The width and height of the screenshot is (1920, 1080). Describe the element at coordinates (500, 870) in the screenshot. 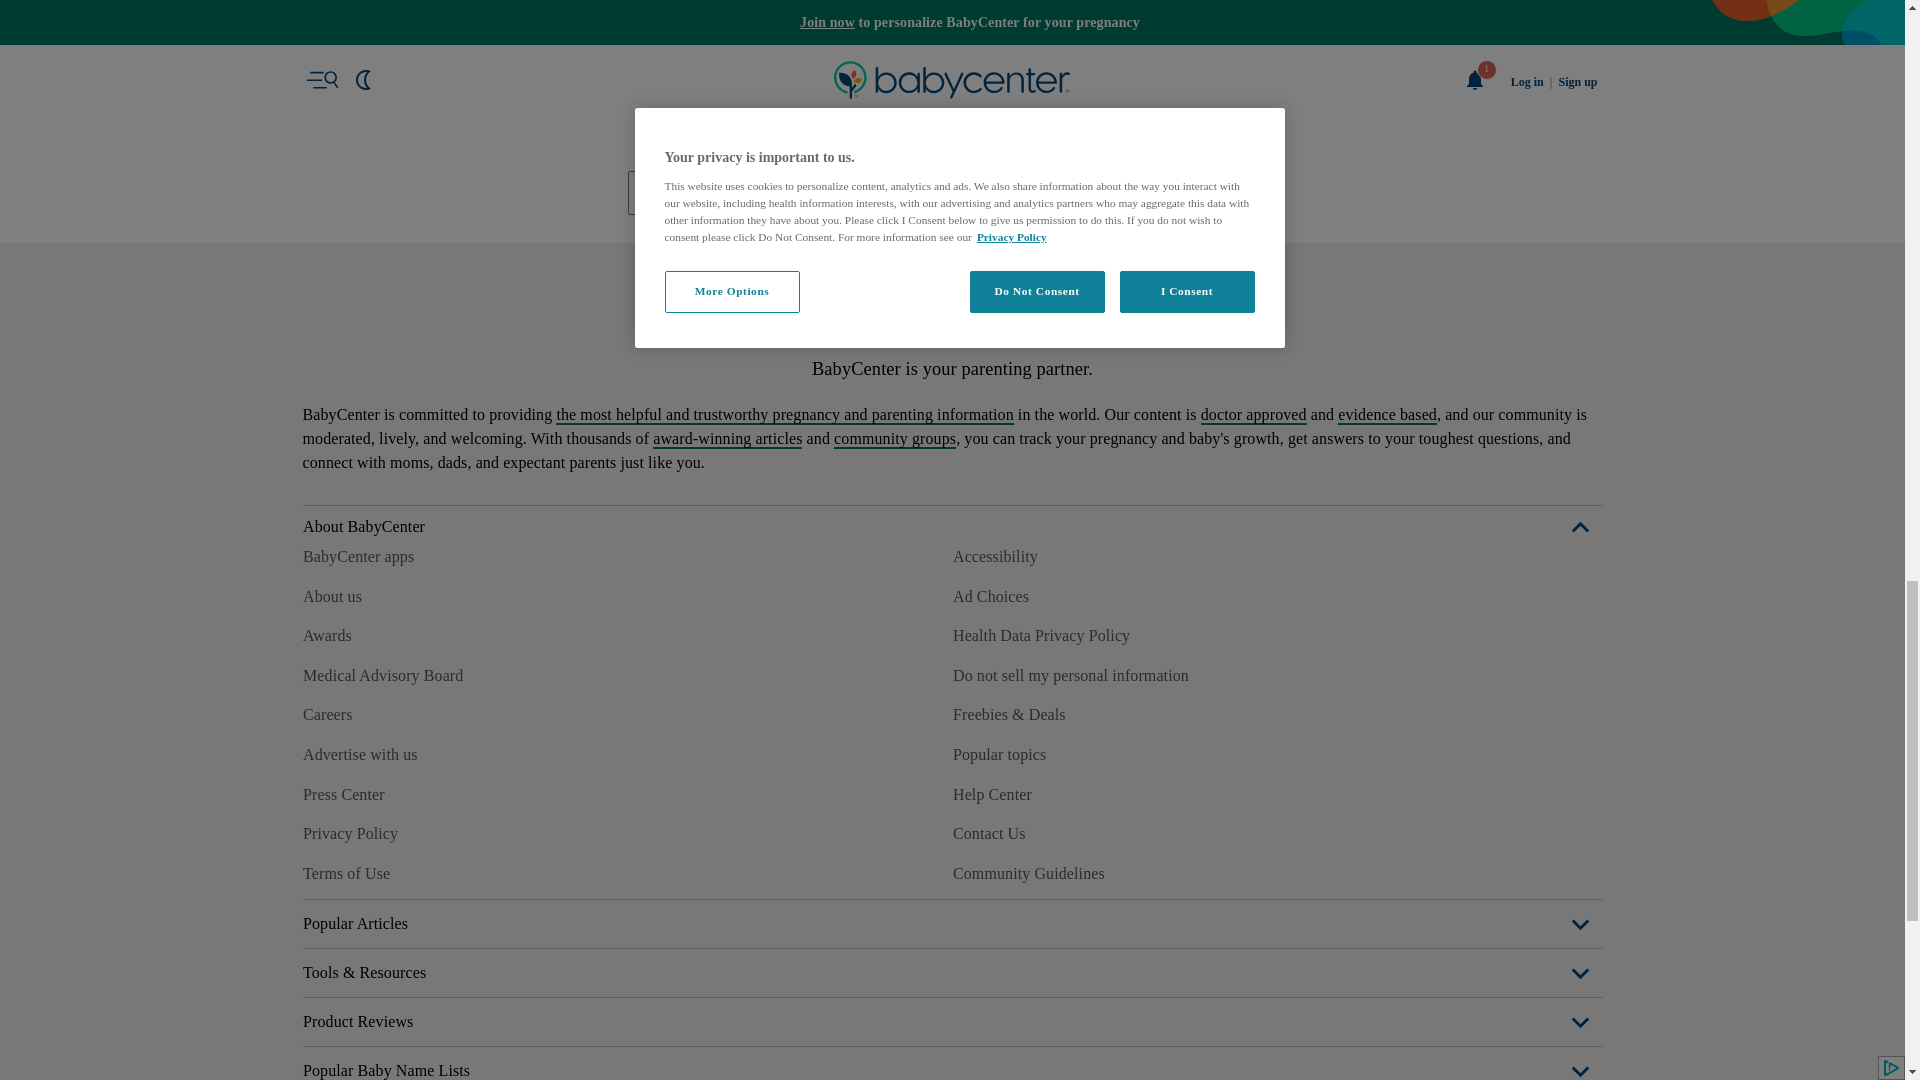

I see `BabyCenter Twitter feed` at that location.